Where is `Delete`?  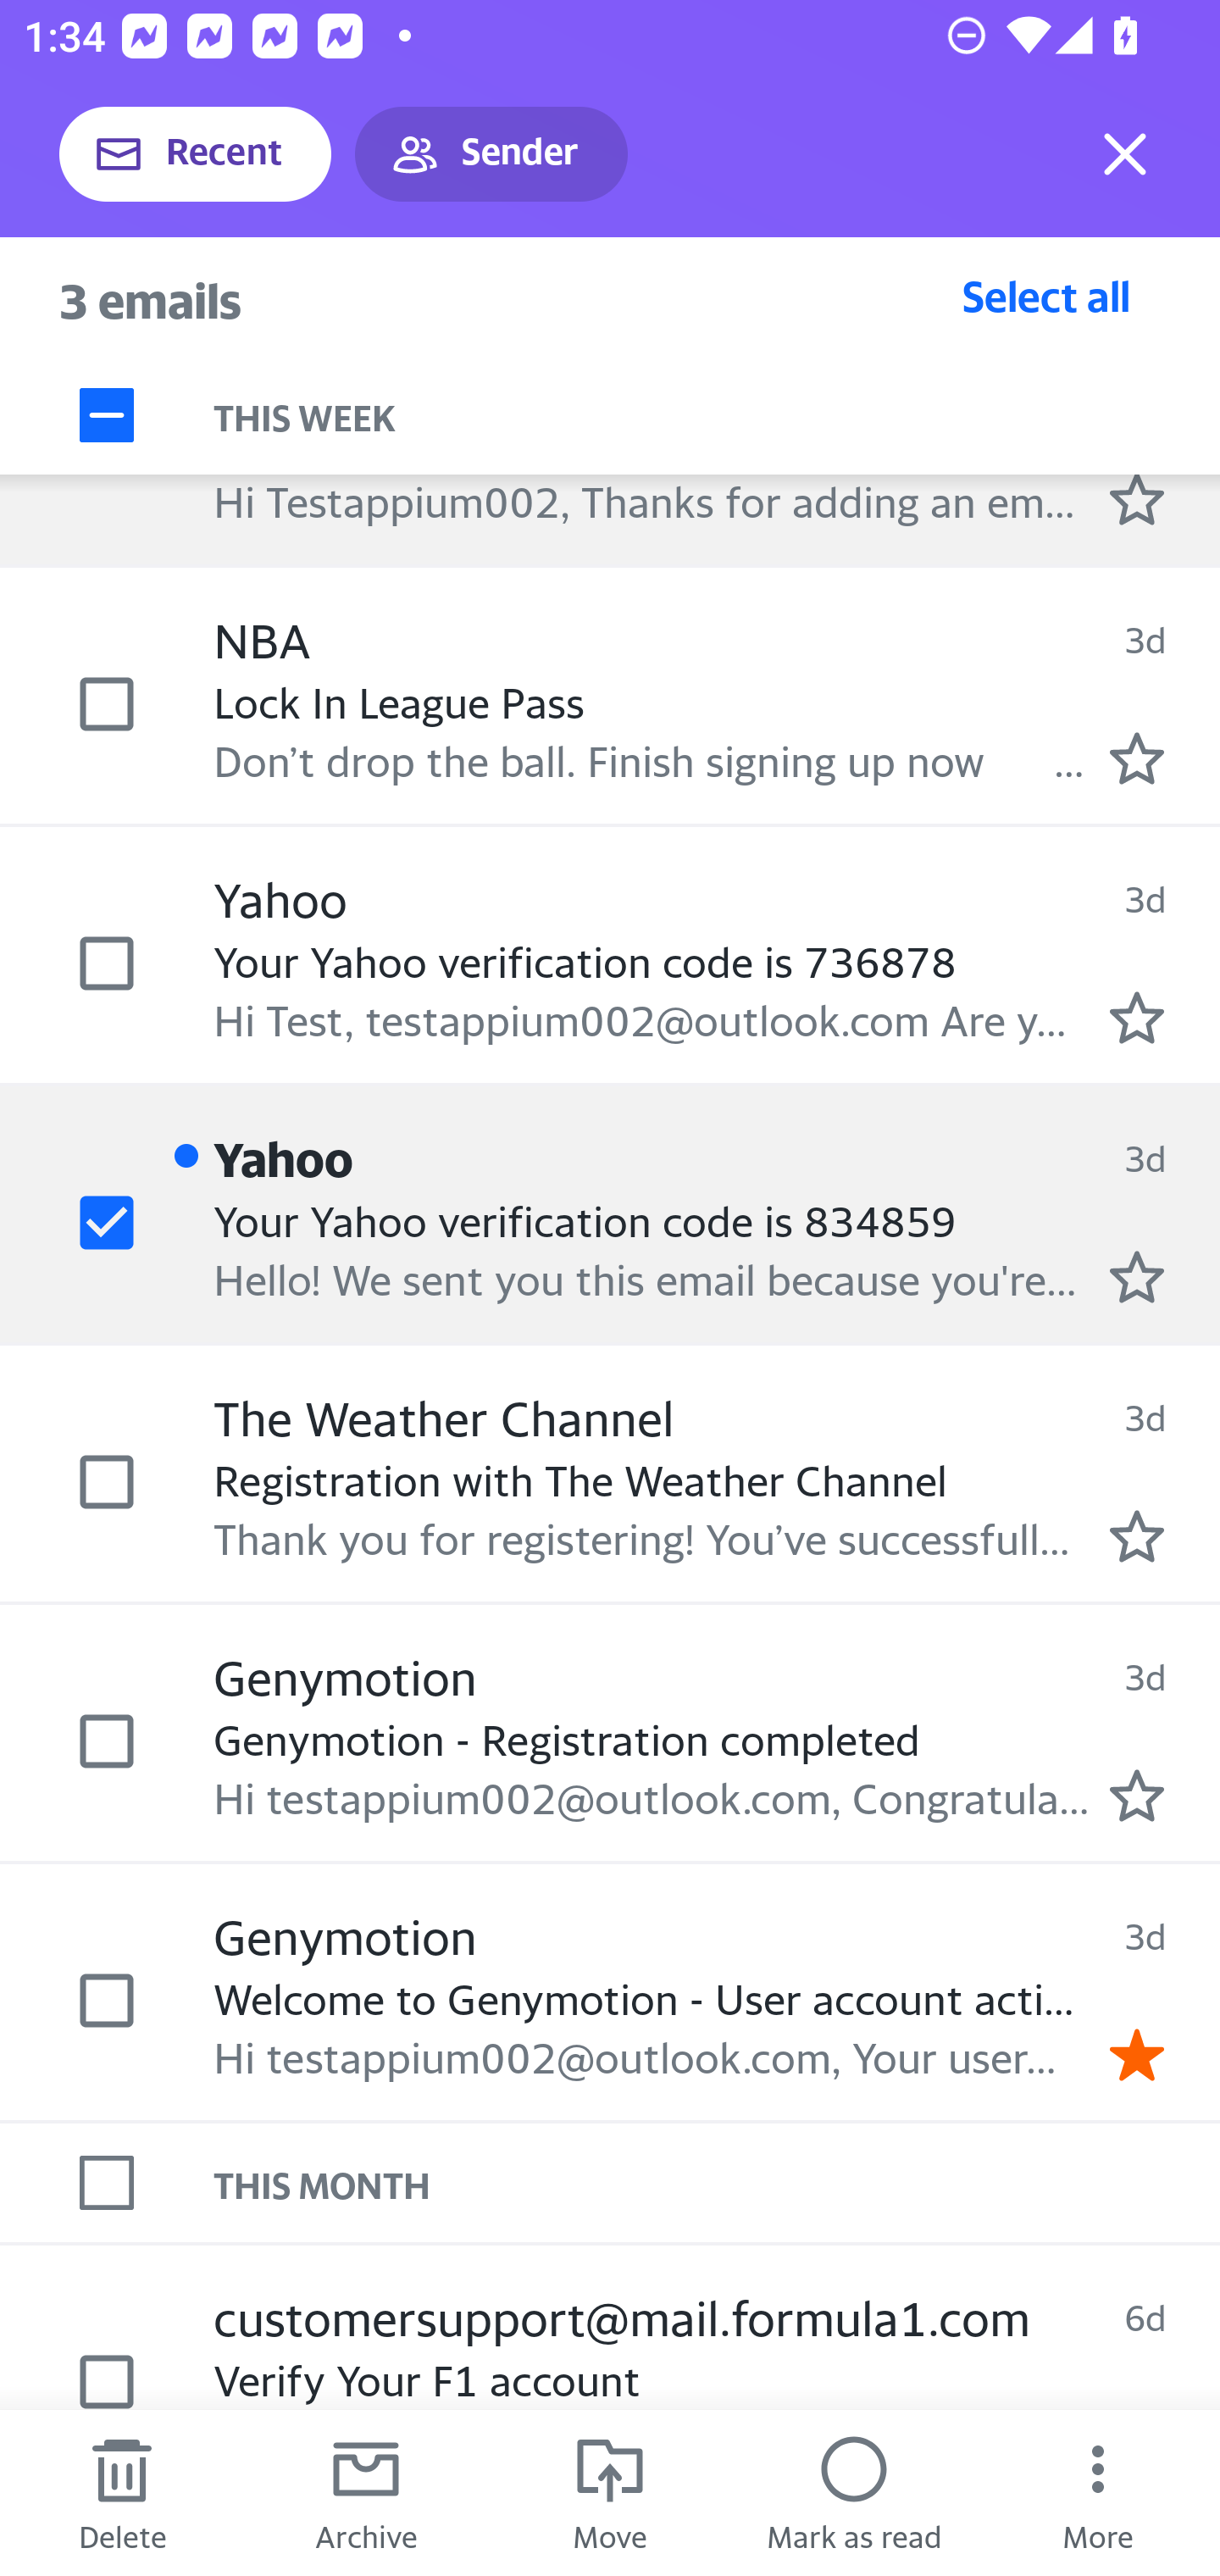
Delete is located at coordinates (122, 2493).